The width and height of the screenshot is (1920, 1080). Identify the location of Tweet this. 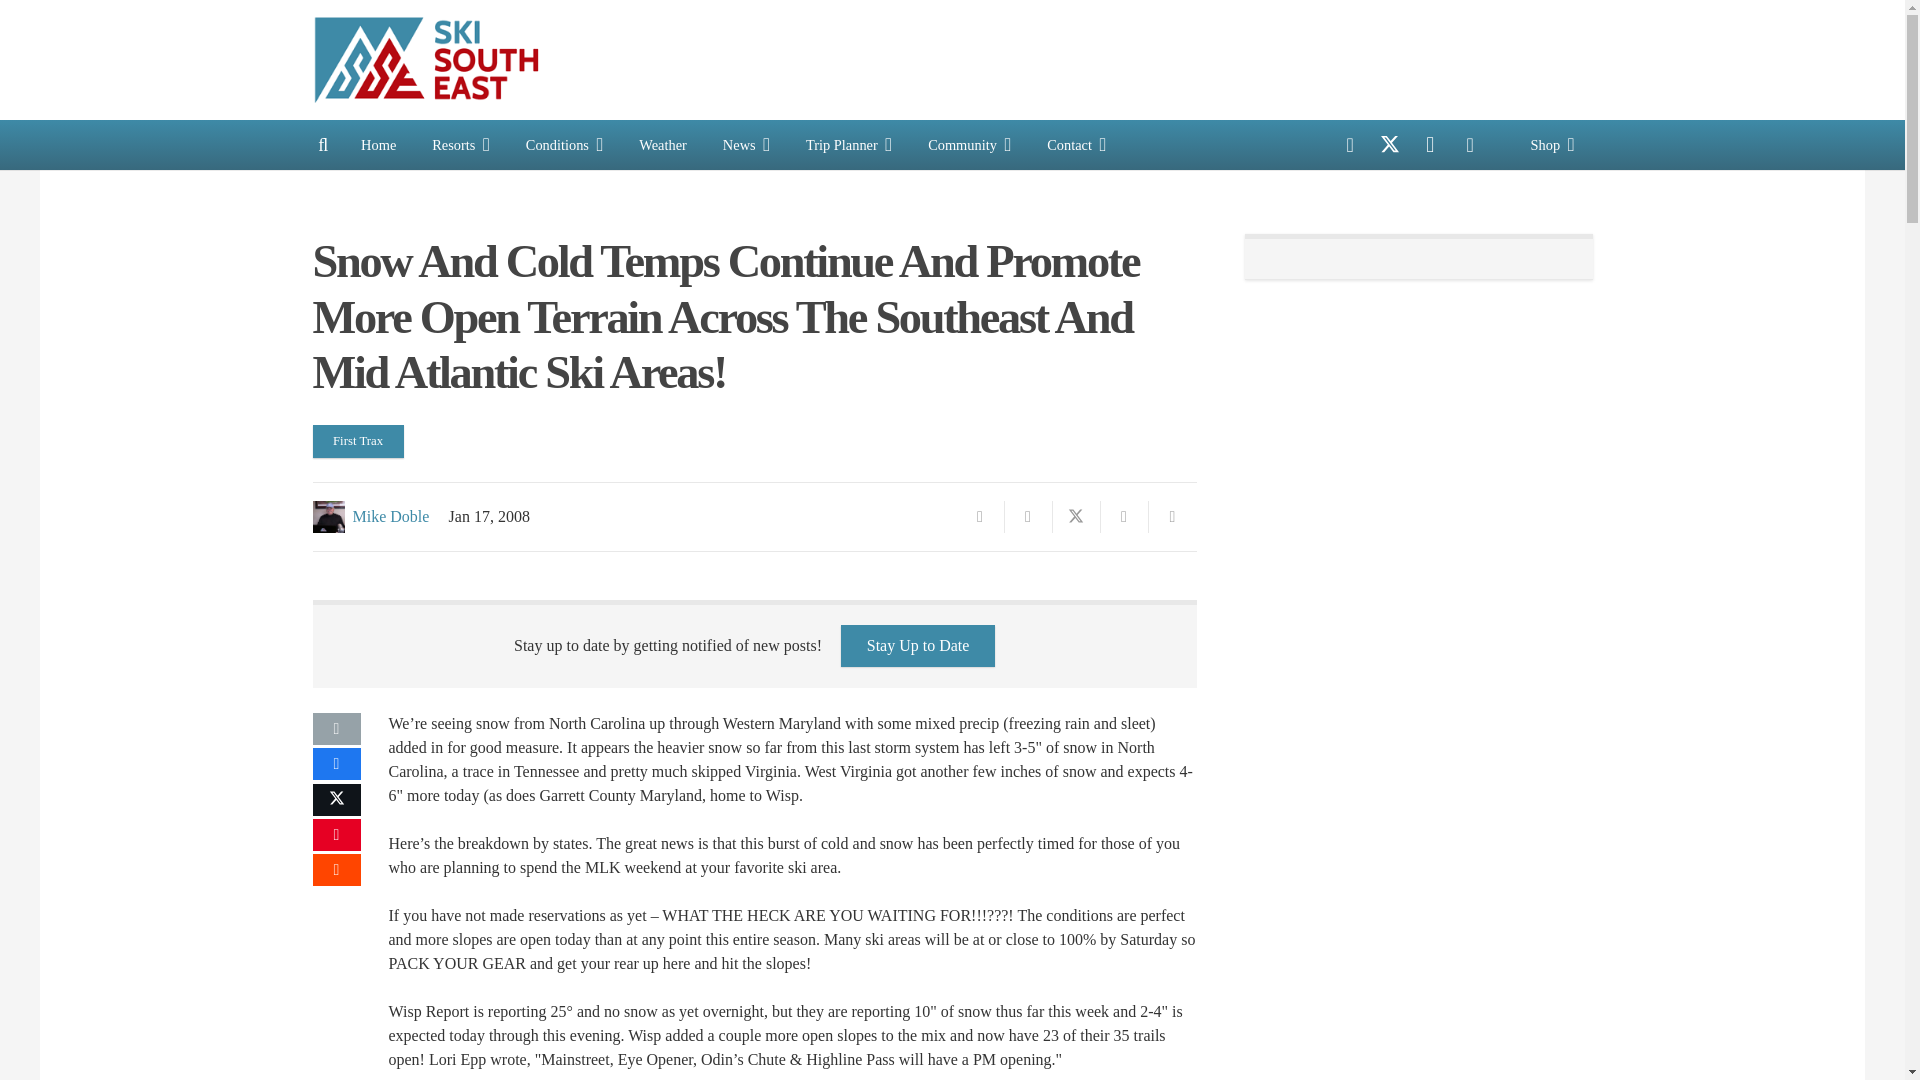
(1076, 517).